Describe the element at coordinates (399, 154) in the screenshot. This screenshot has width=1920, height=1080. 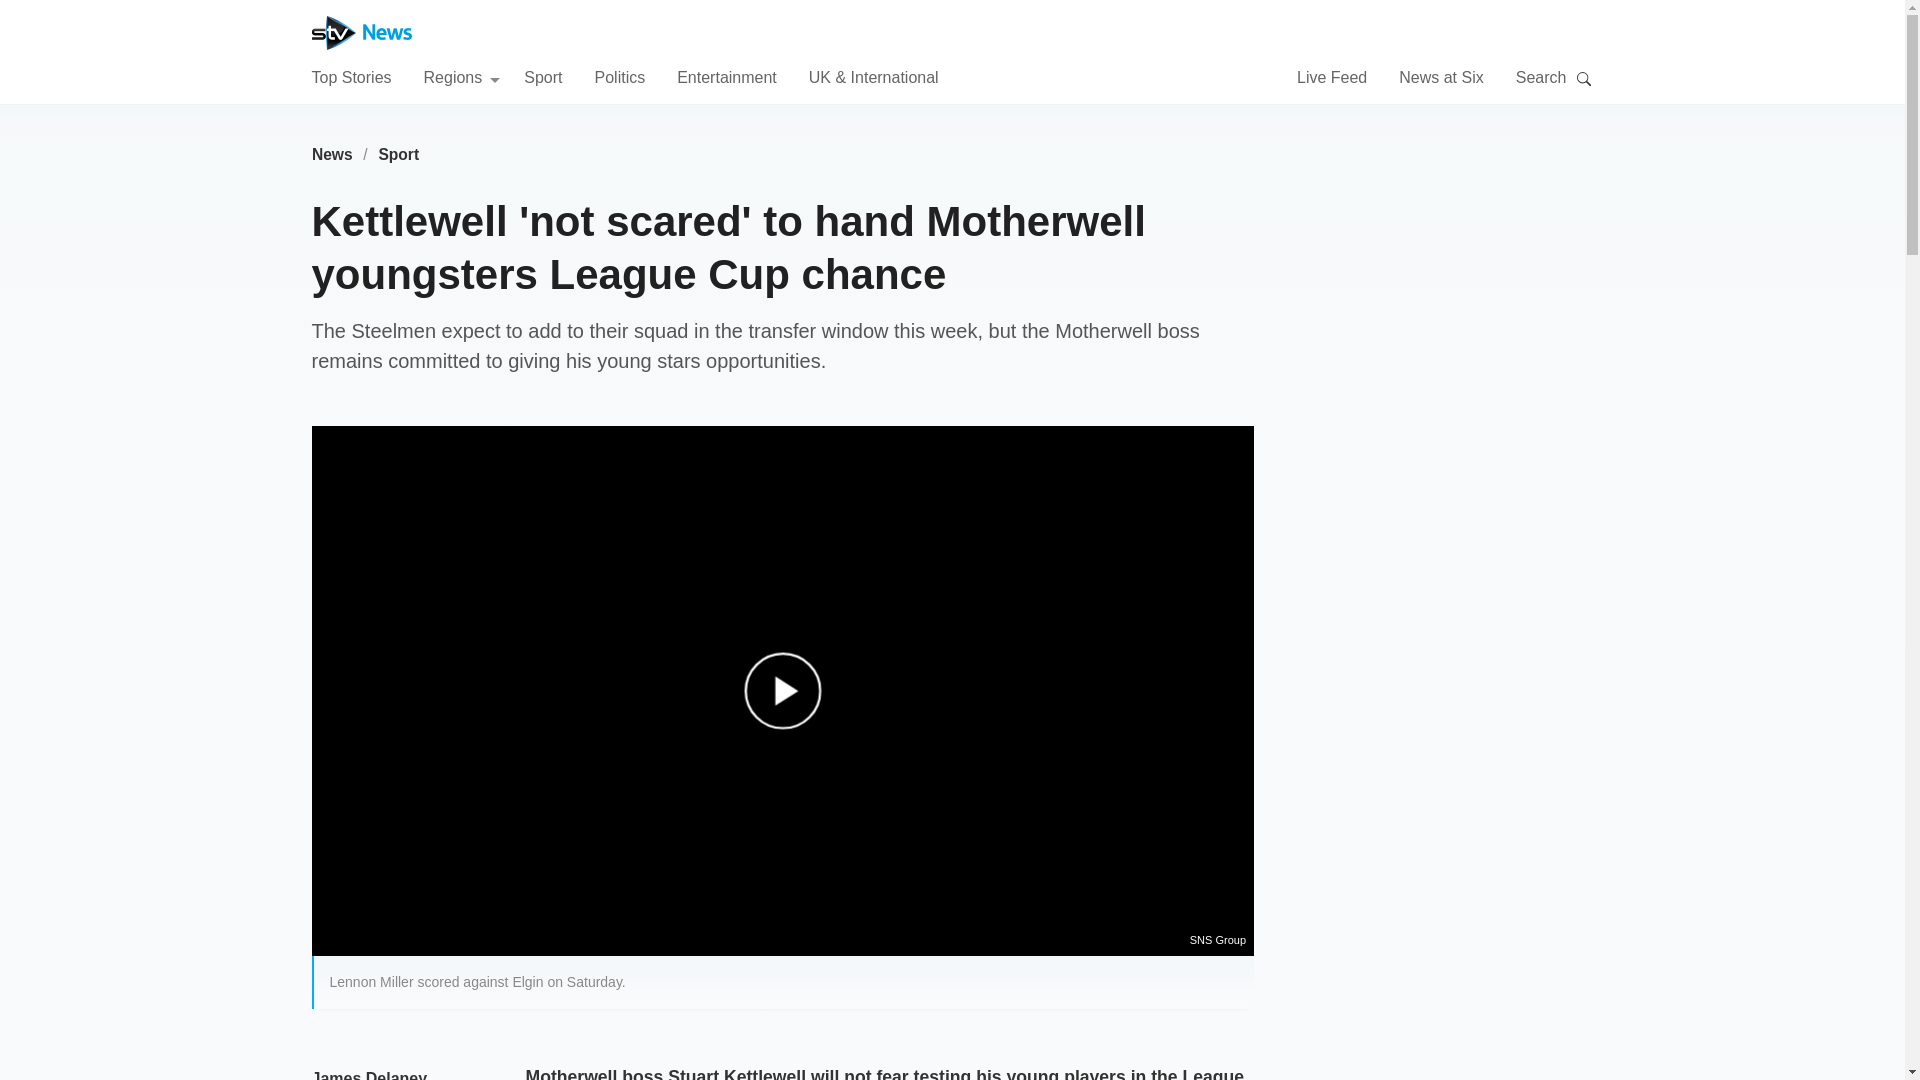
I see `Sport` at that location.